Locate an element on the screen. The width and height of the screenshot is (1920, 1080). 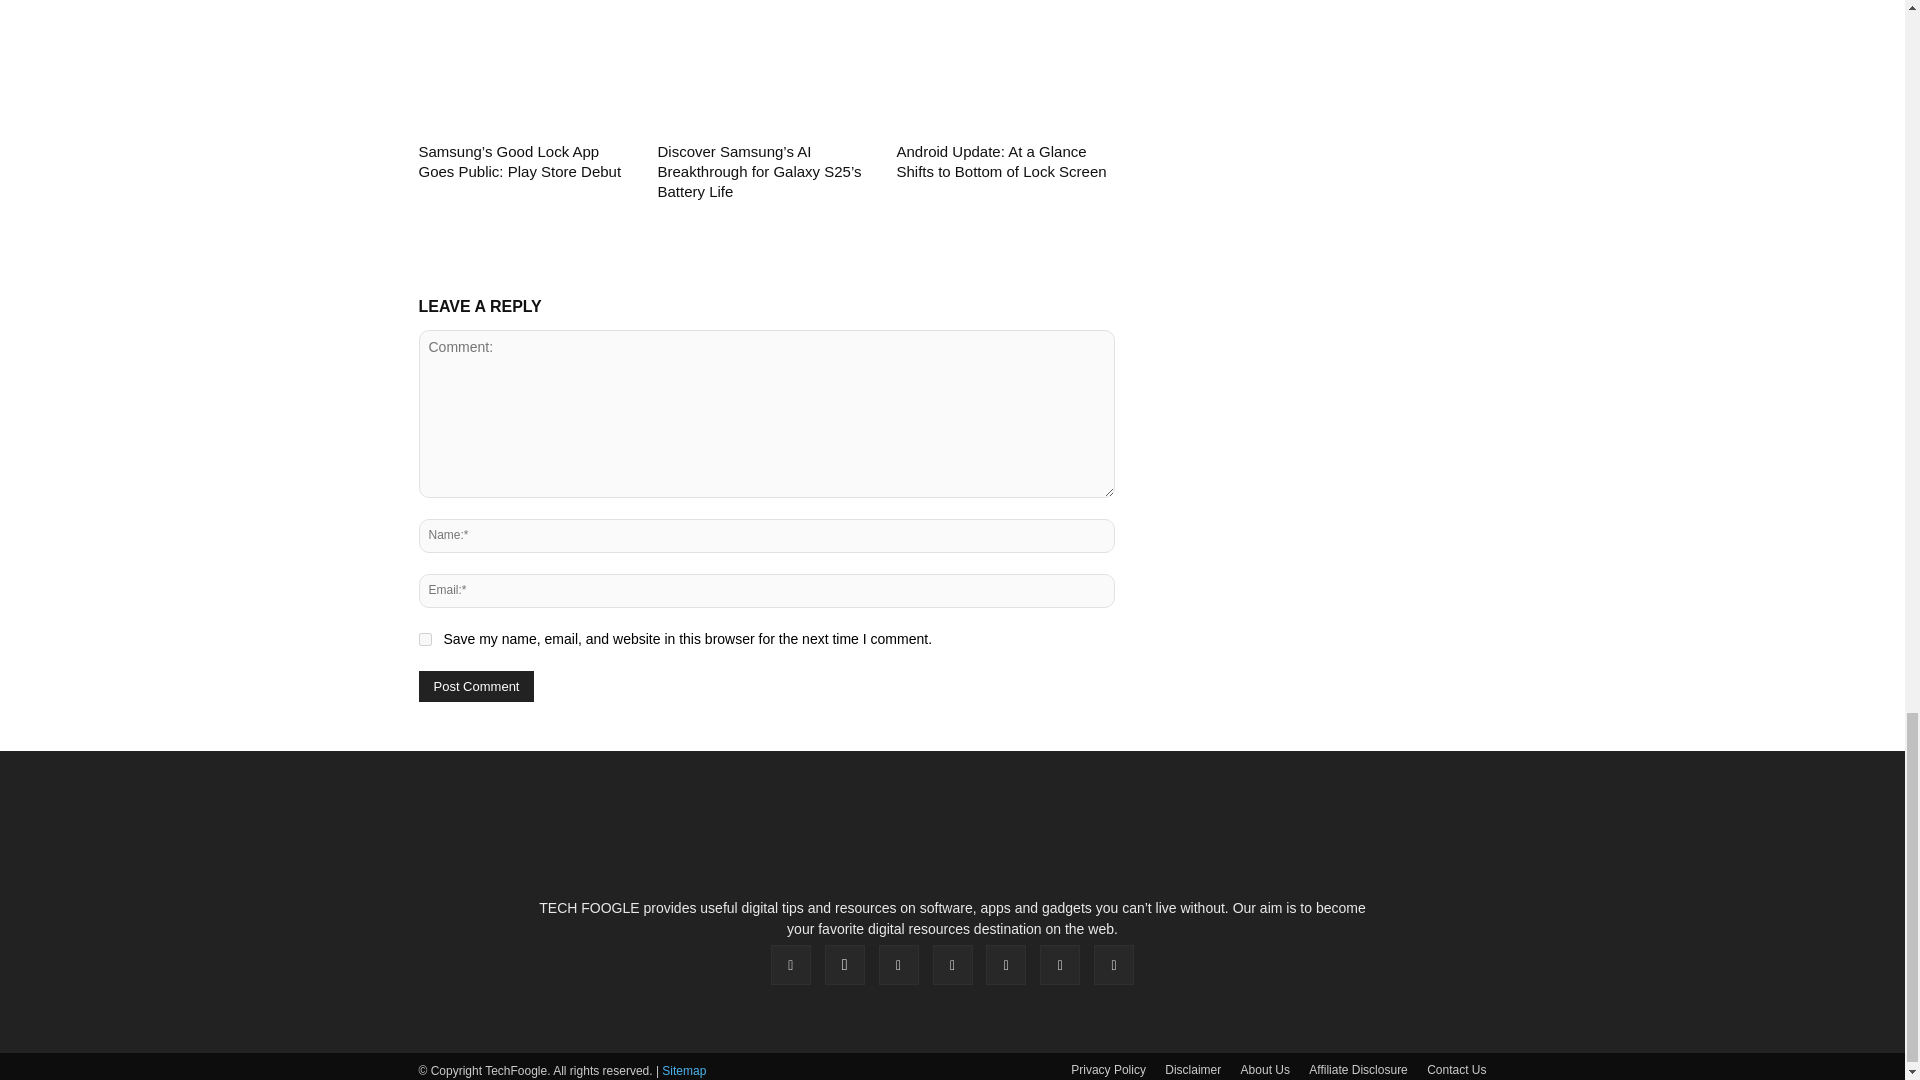
Post Comment is located at coordinates (476, 686).